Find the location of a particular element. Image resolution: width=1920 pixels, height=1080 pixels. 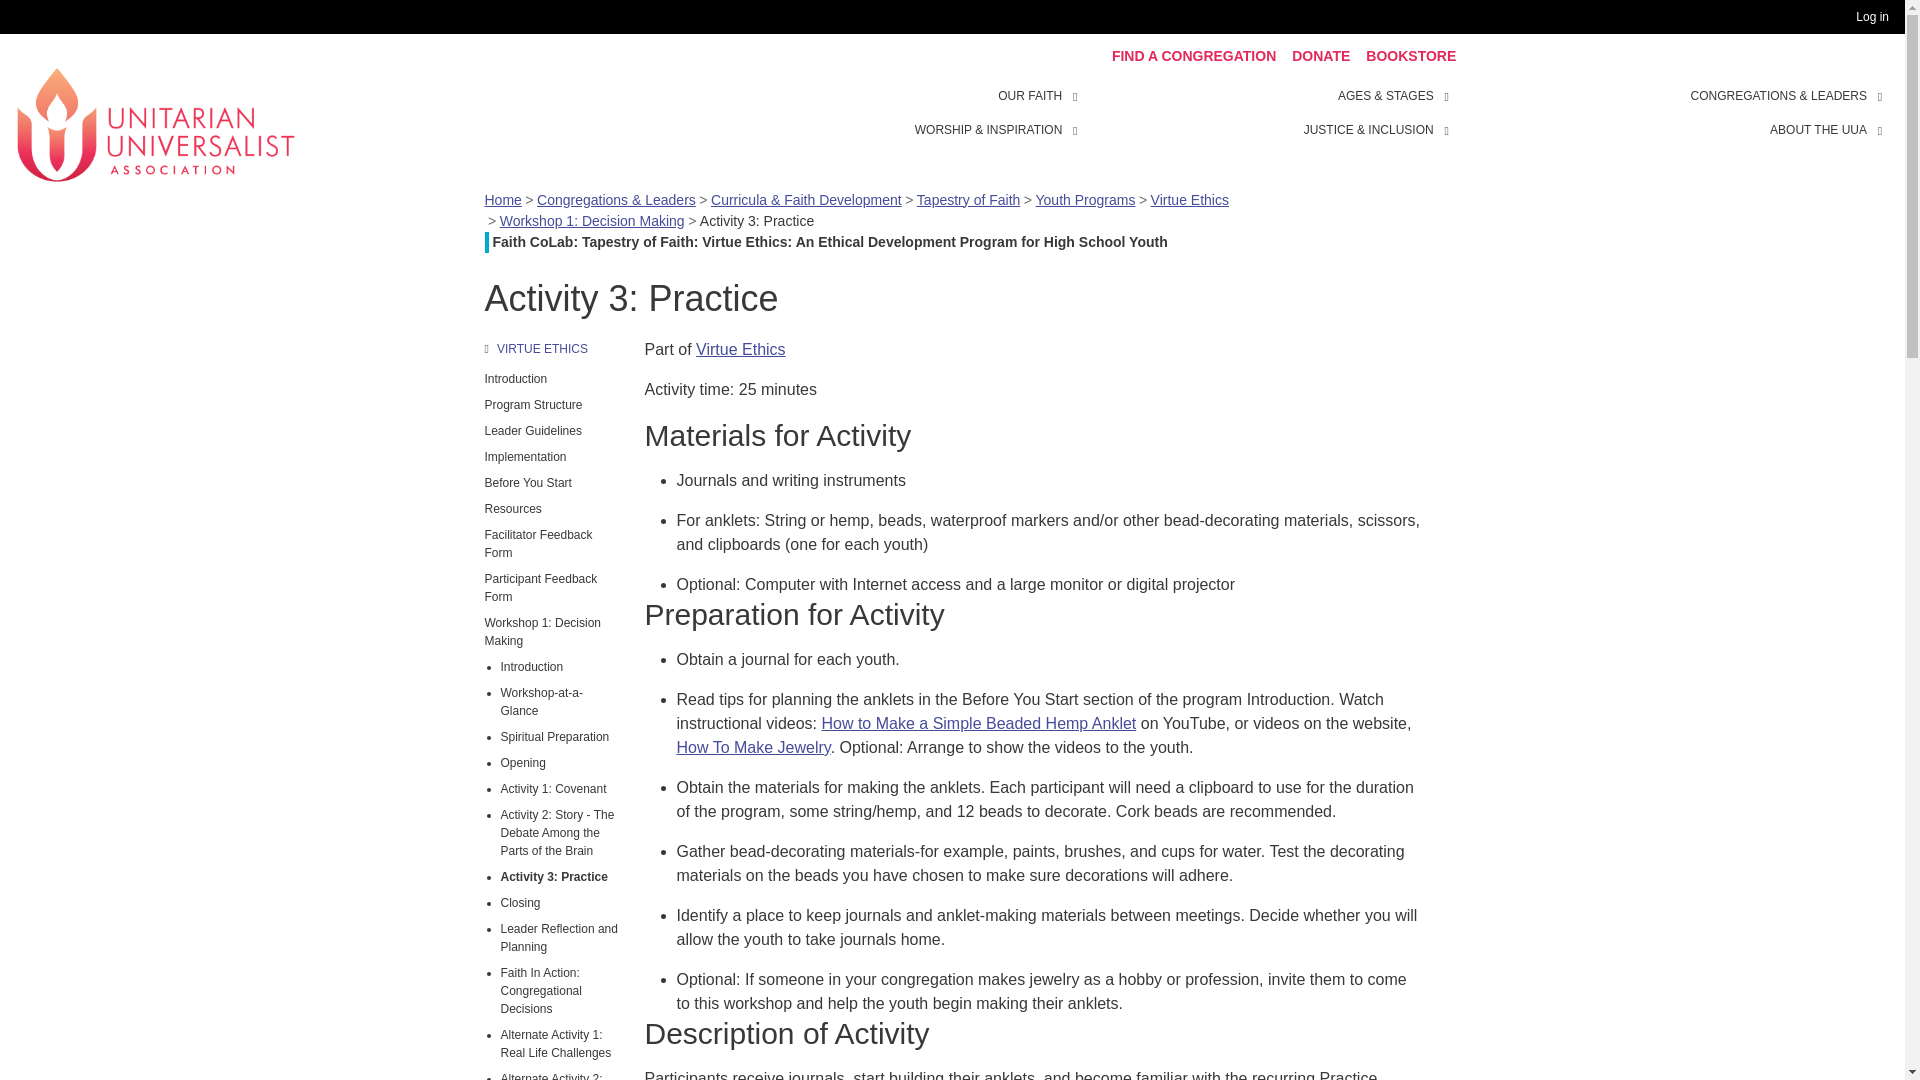

OUR FAITH is located at coordinates (1030, 96).